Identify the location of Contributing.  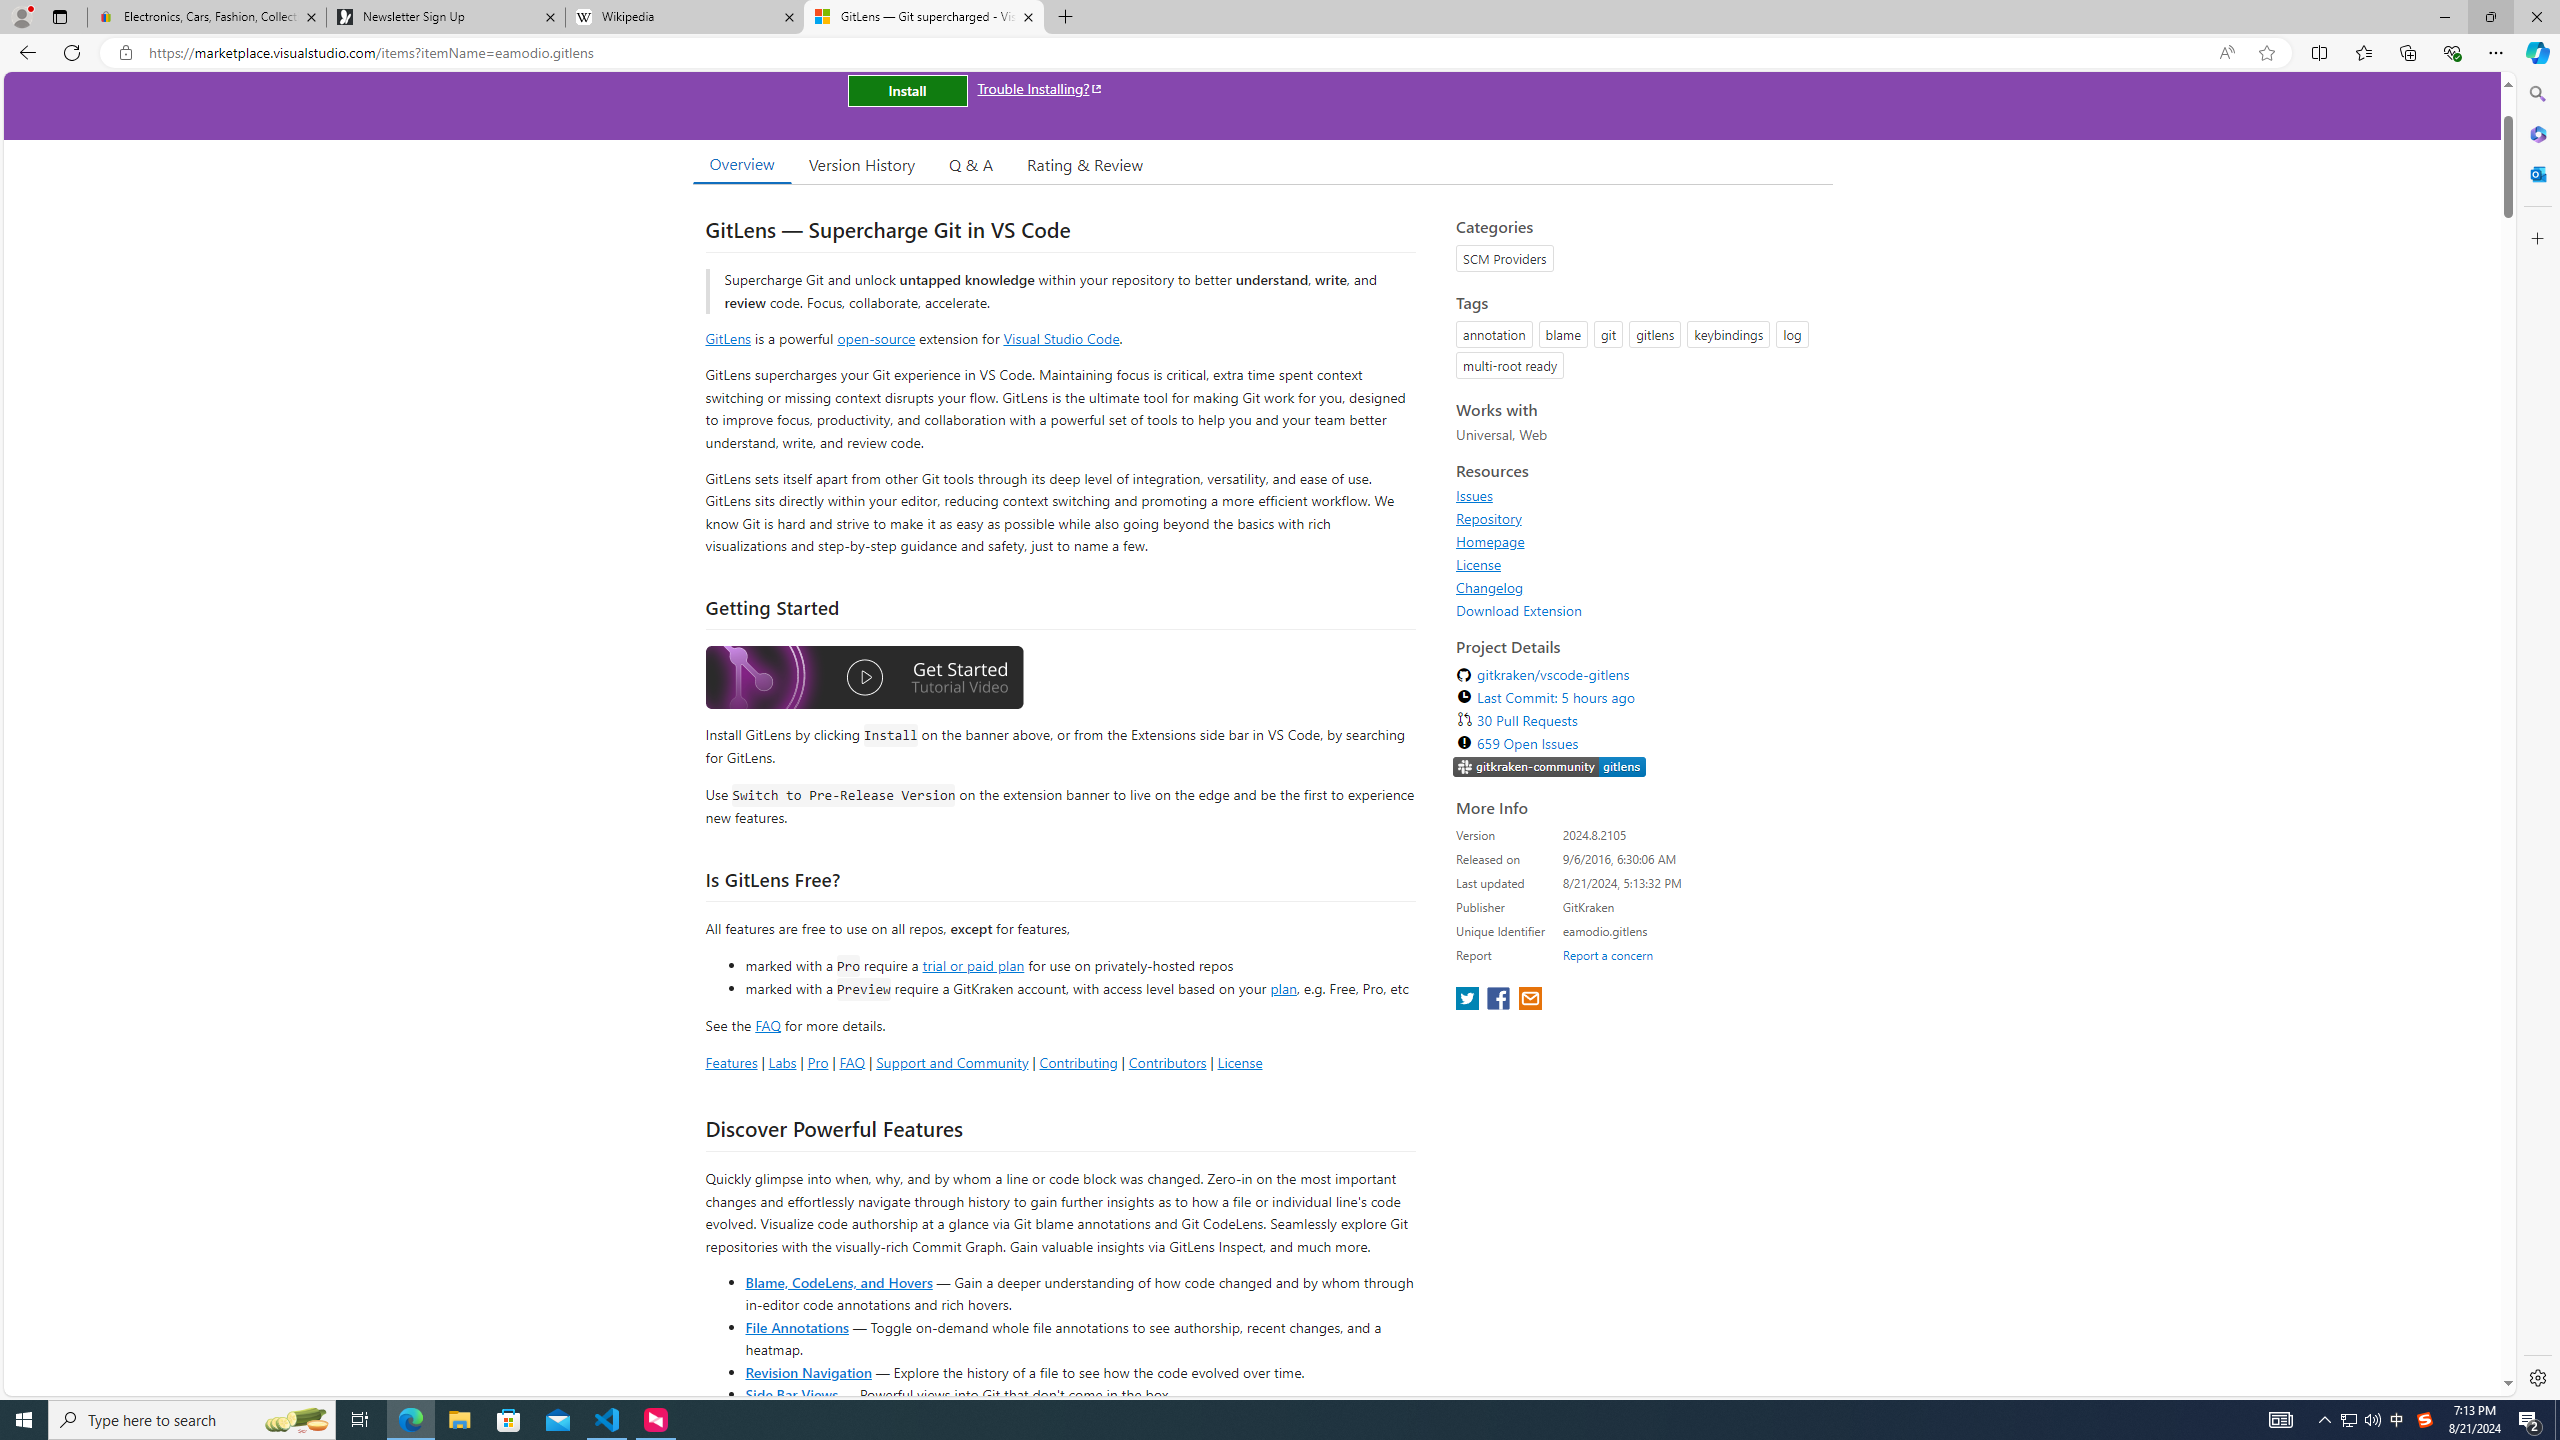
(1078, 1062).